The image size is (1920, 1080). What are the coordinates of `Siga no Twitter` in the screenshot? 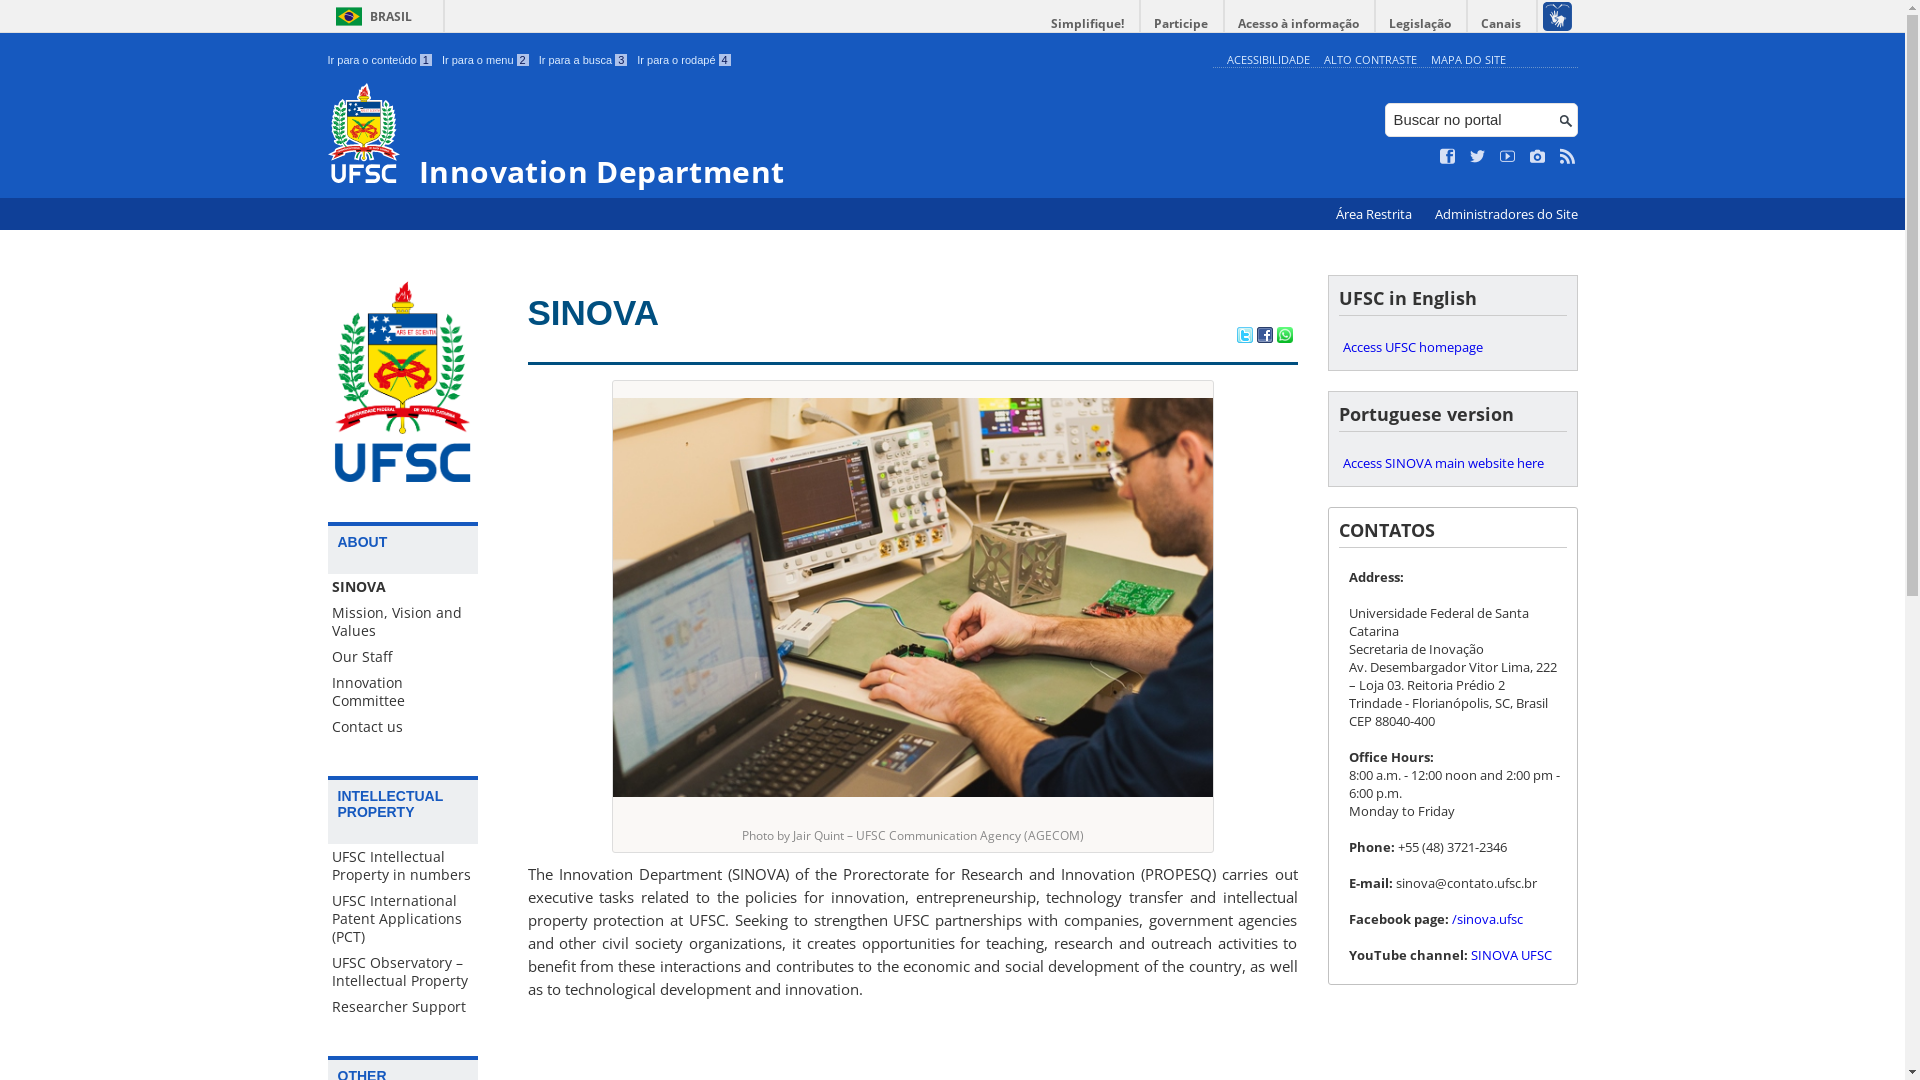 It's located at (1478, 157).